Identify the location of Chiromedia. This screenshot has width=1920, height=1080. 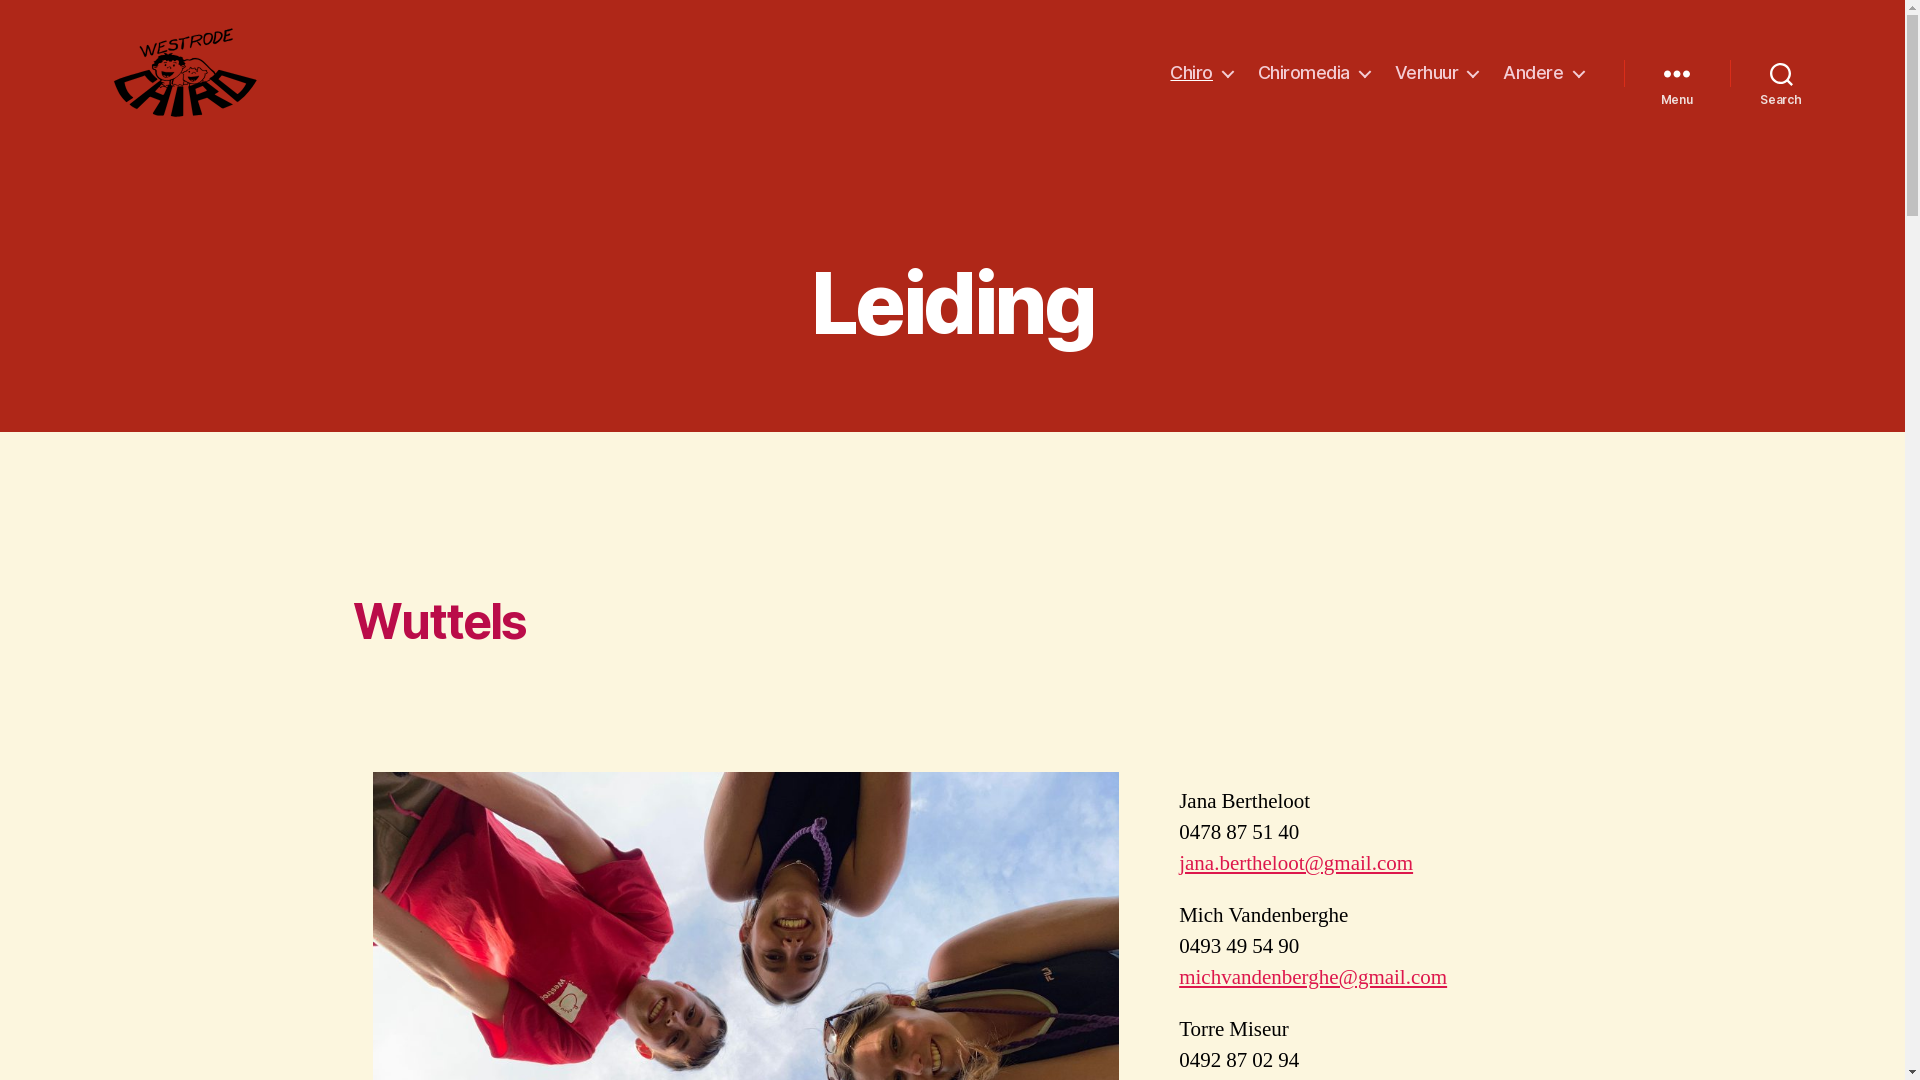
(1314, 73).